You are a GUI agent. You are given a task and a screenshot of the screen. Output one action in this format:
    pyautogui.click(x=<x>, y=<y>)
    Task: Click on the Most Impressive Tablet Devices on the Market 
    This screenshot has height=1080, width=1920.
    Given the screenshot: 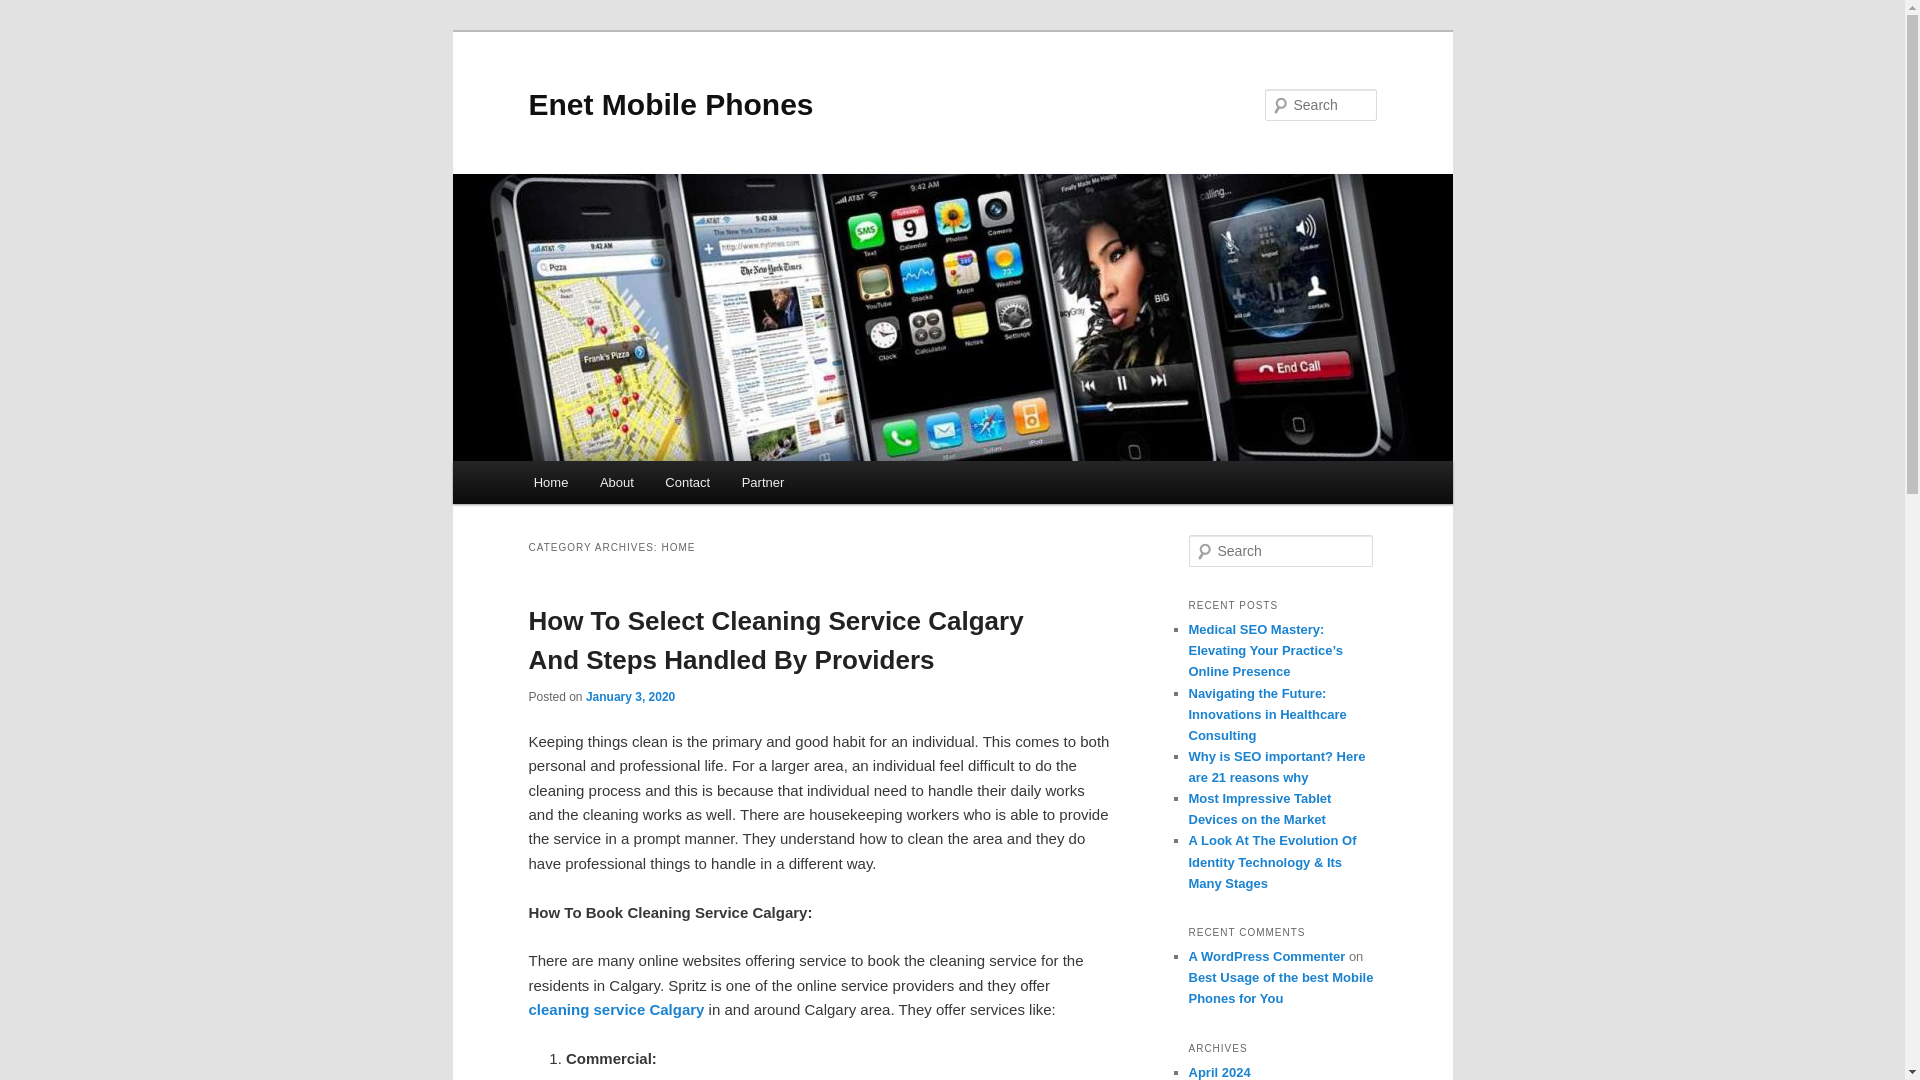 What is the action you would take?
    pyautogui.click(x=1259, y=808)
    